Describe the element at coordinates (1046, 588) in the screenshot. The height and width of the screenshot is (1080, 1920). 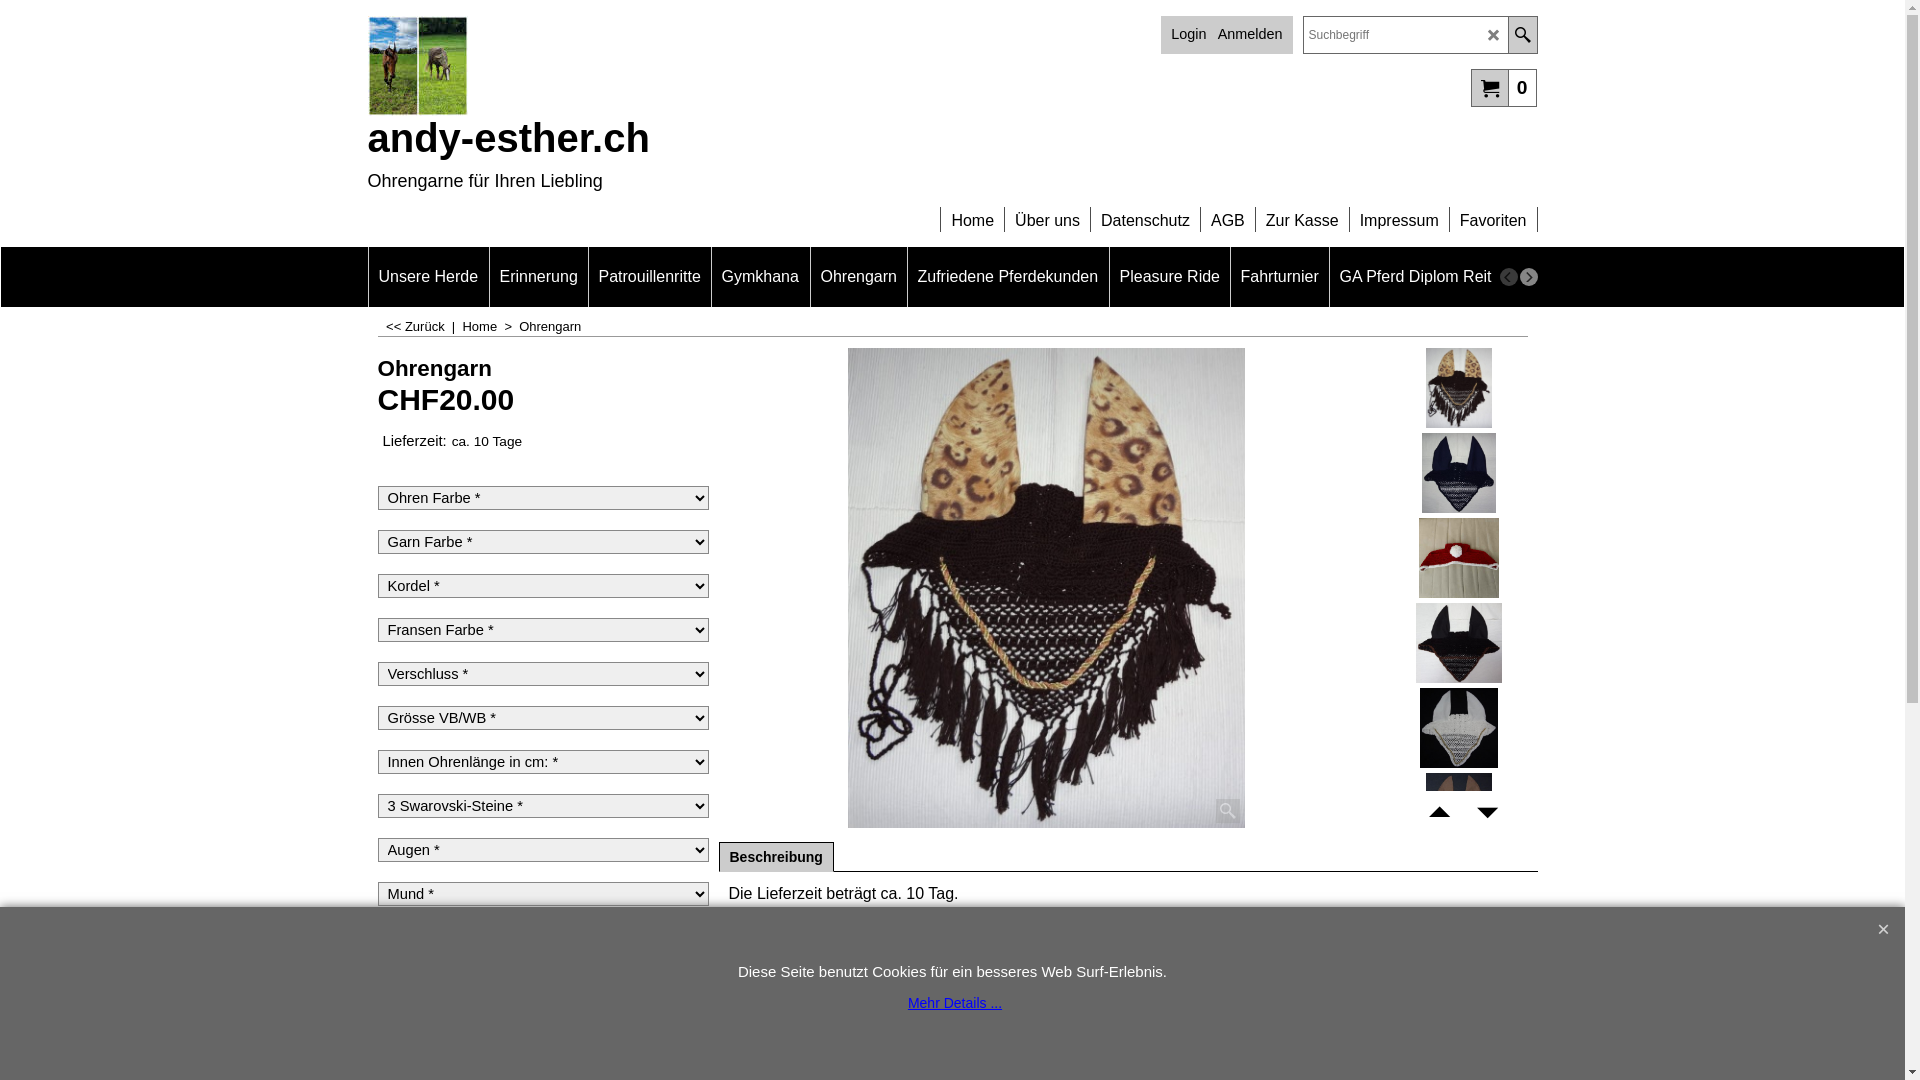
I see `2017_fleo_fdb_frdb_kordelgold_dsc04345_20181007170134` at that location.